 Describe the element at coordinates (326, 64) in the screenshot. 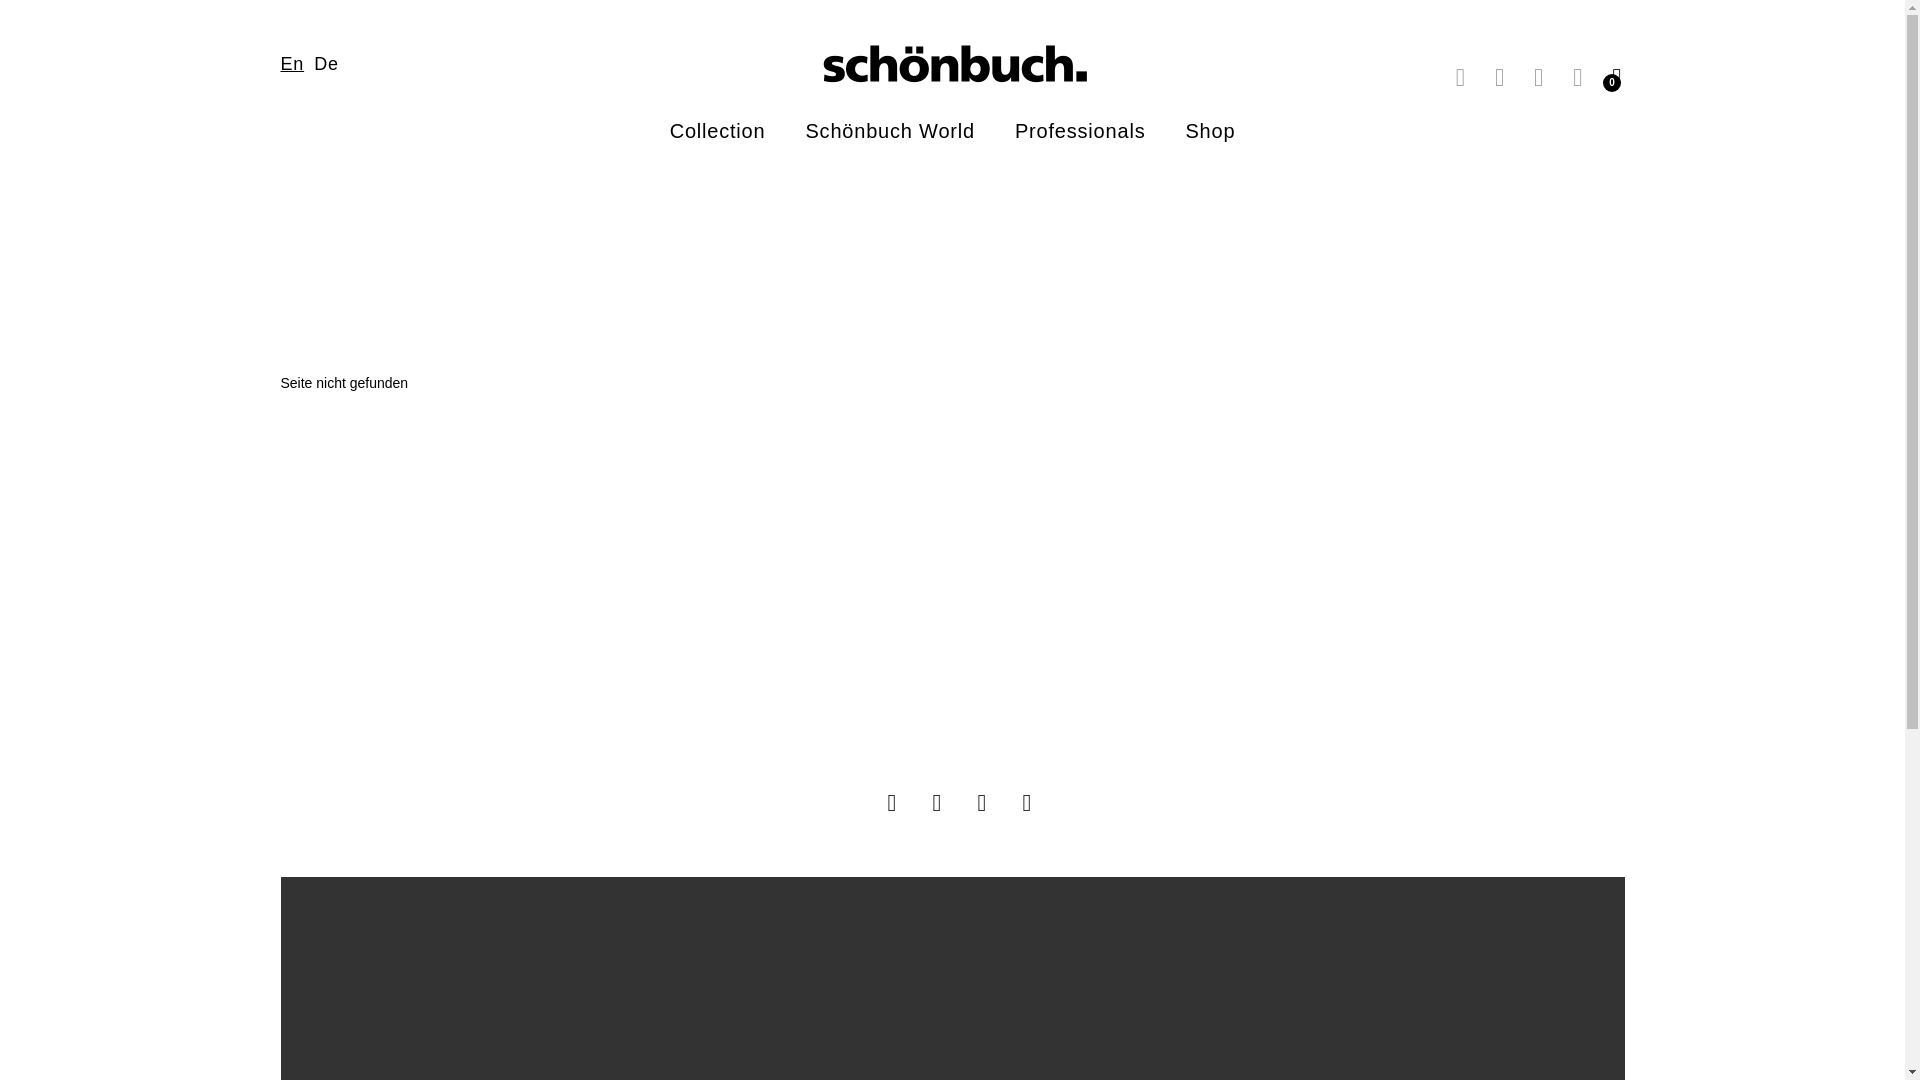

I see `De` at that location.